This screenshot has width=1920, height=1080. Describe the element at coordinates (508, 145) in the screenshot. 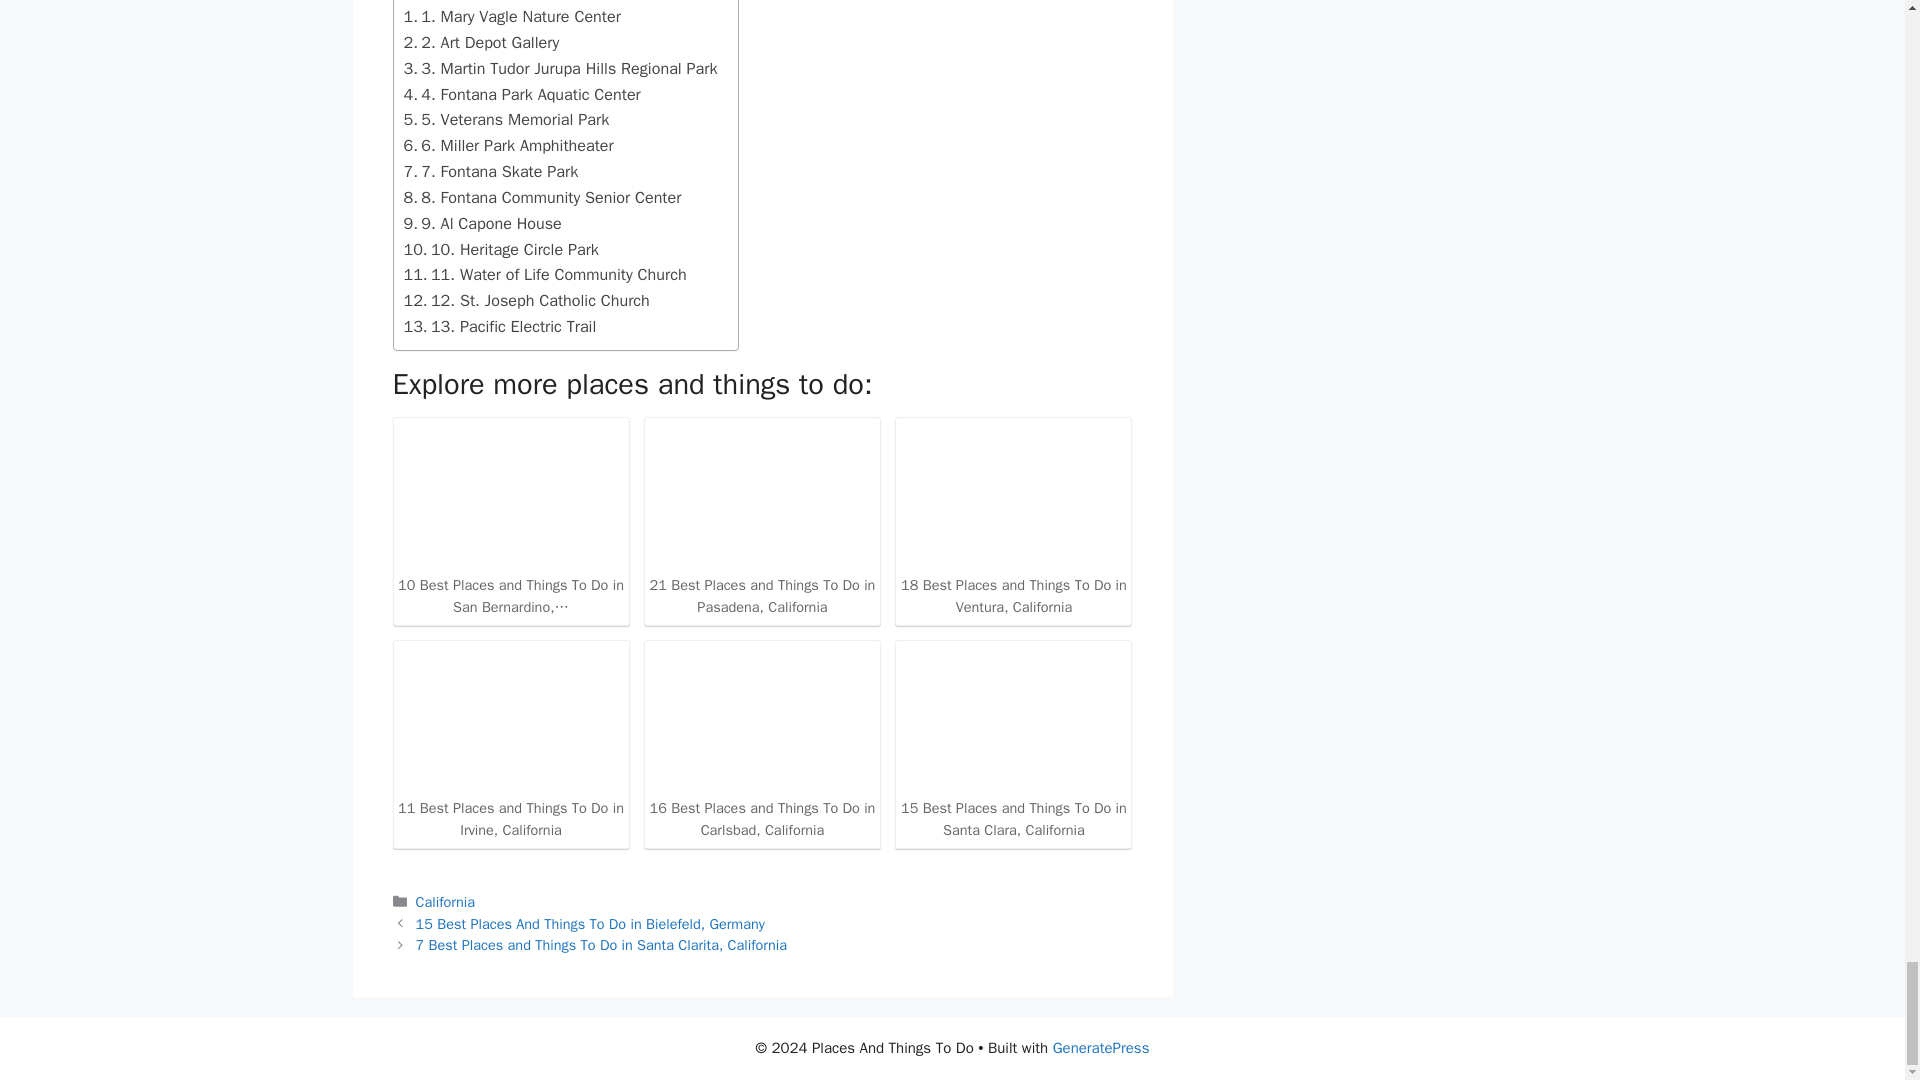

I see `6. Miller Park Amphitheater` at that location.